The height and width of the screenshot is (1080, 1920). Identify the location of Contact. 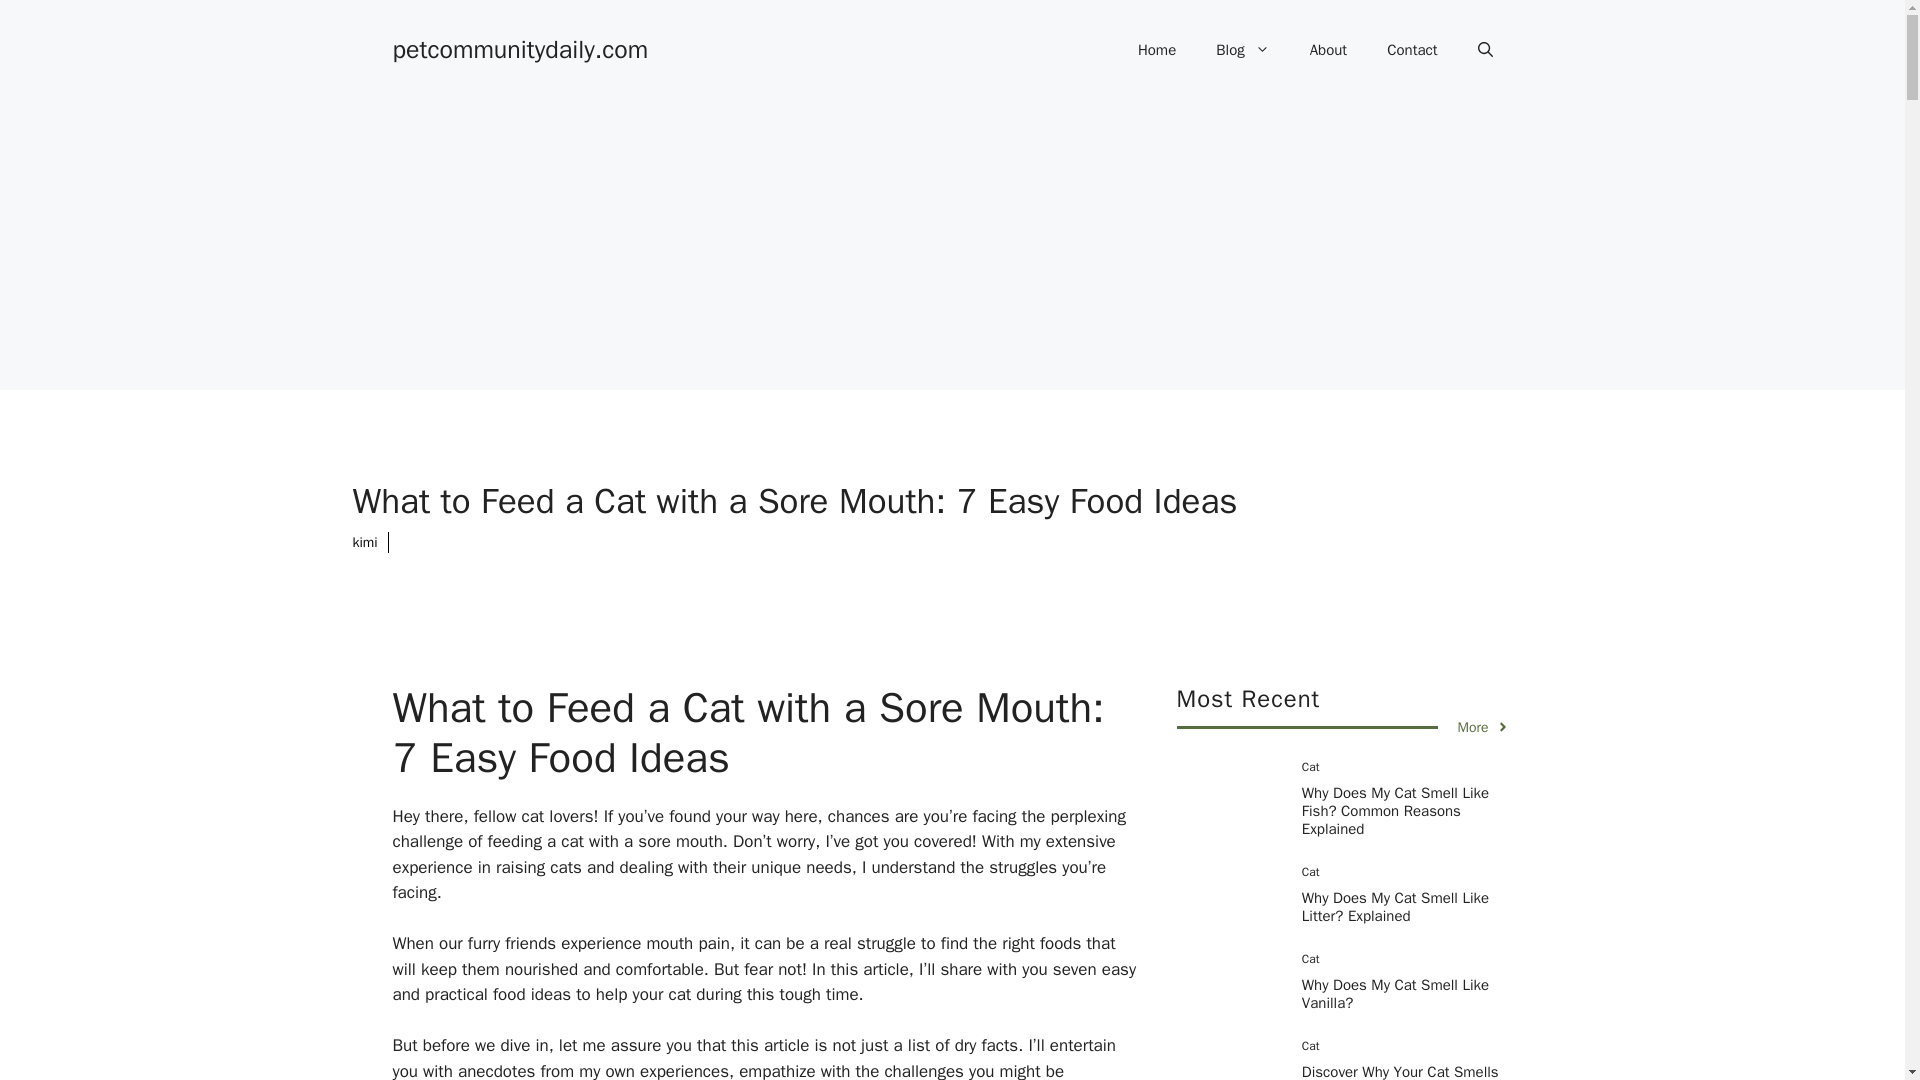
(1412, 50).